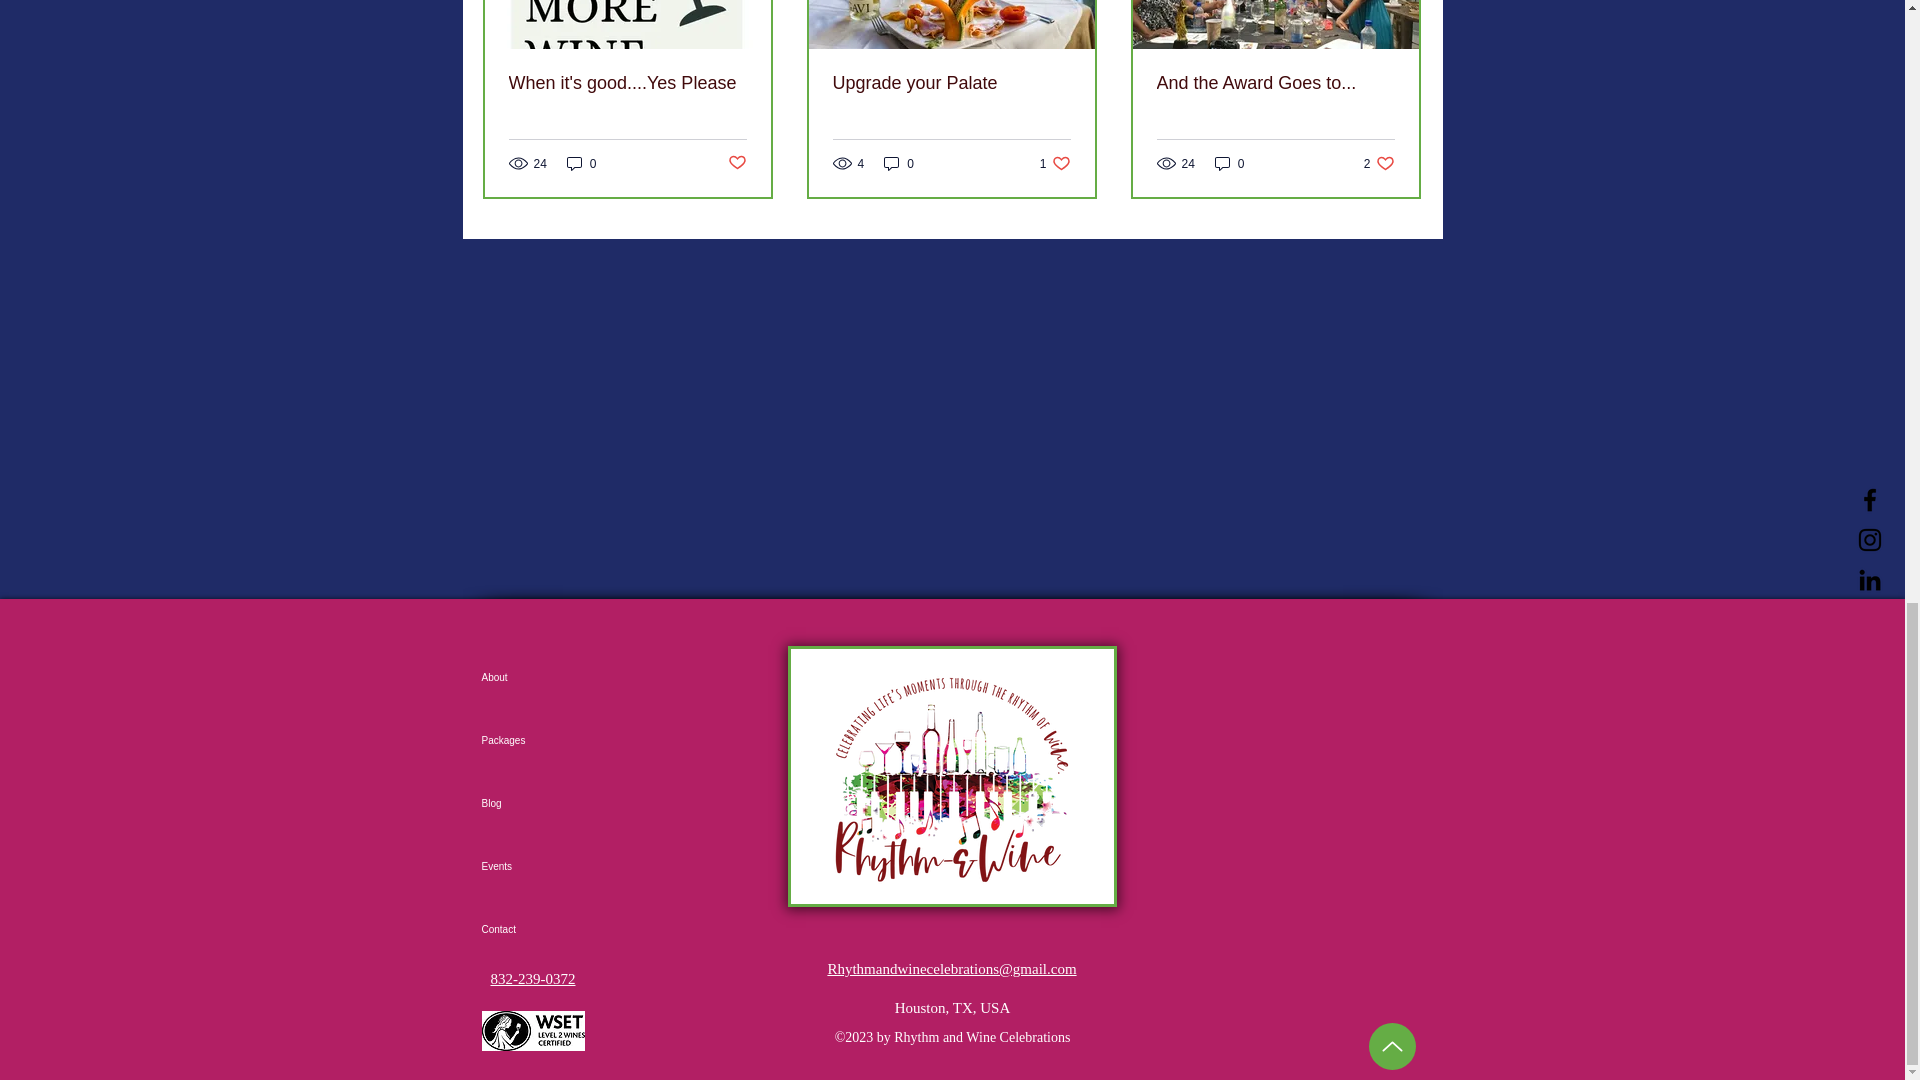  Describe the element at coordinates (552, 803) in the screenshot. I see `Post not marked as liked` at that location.